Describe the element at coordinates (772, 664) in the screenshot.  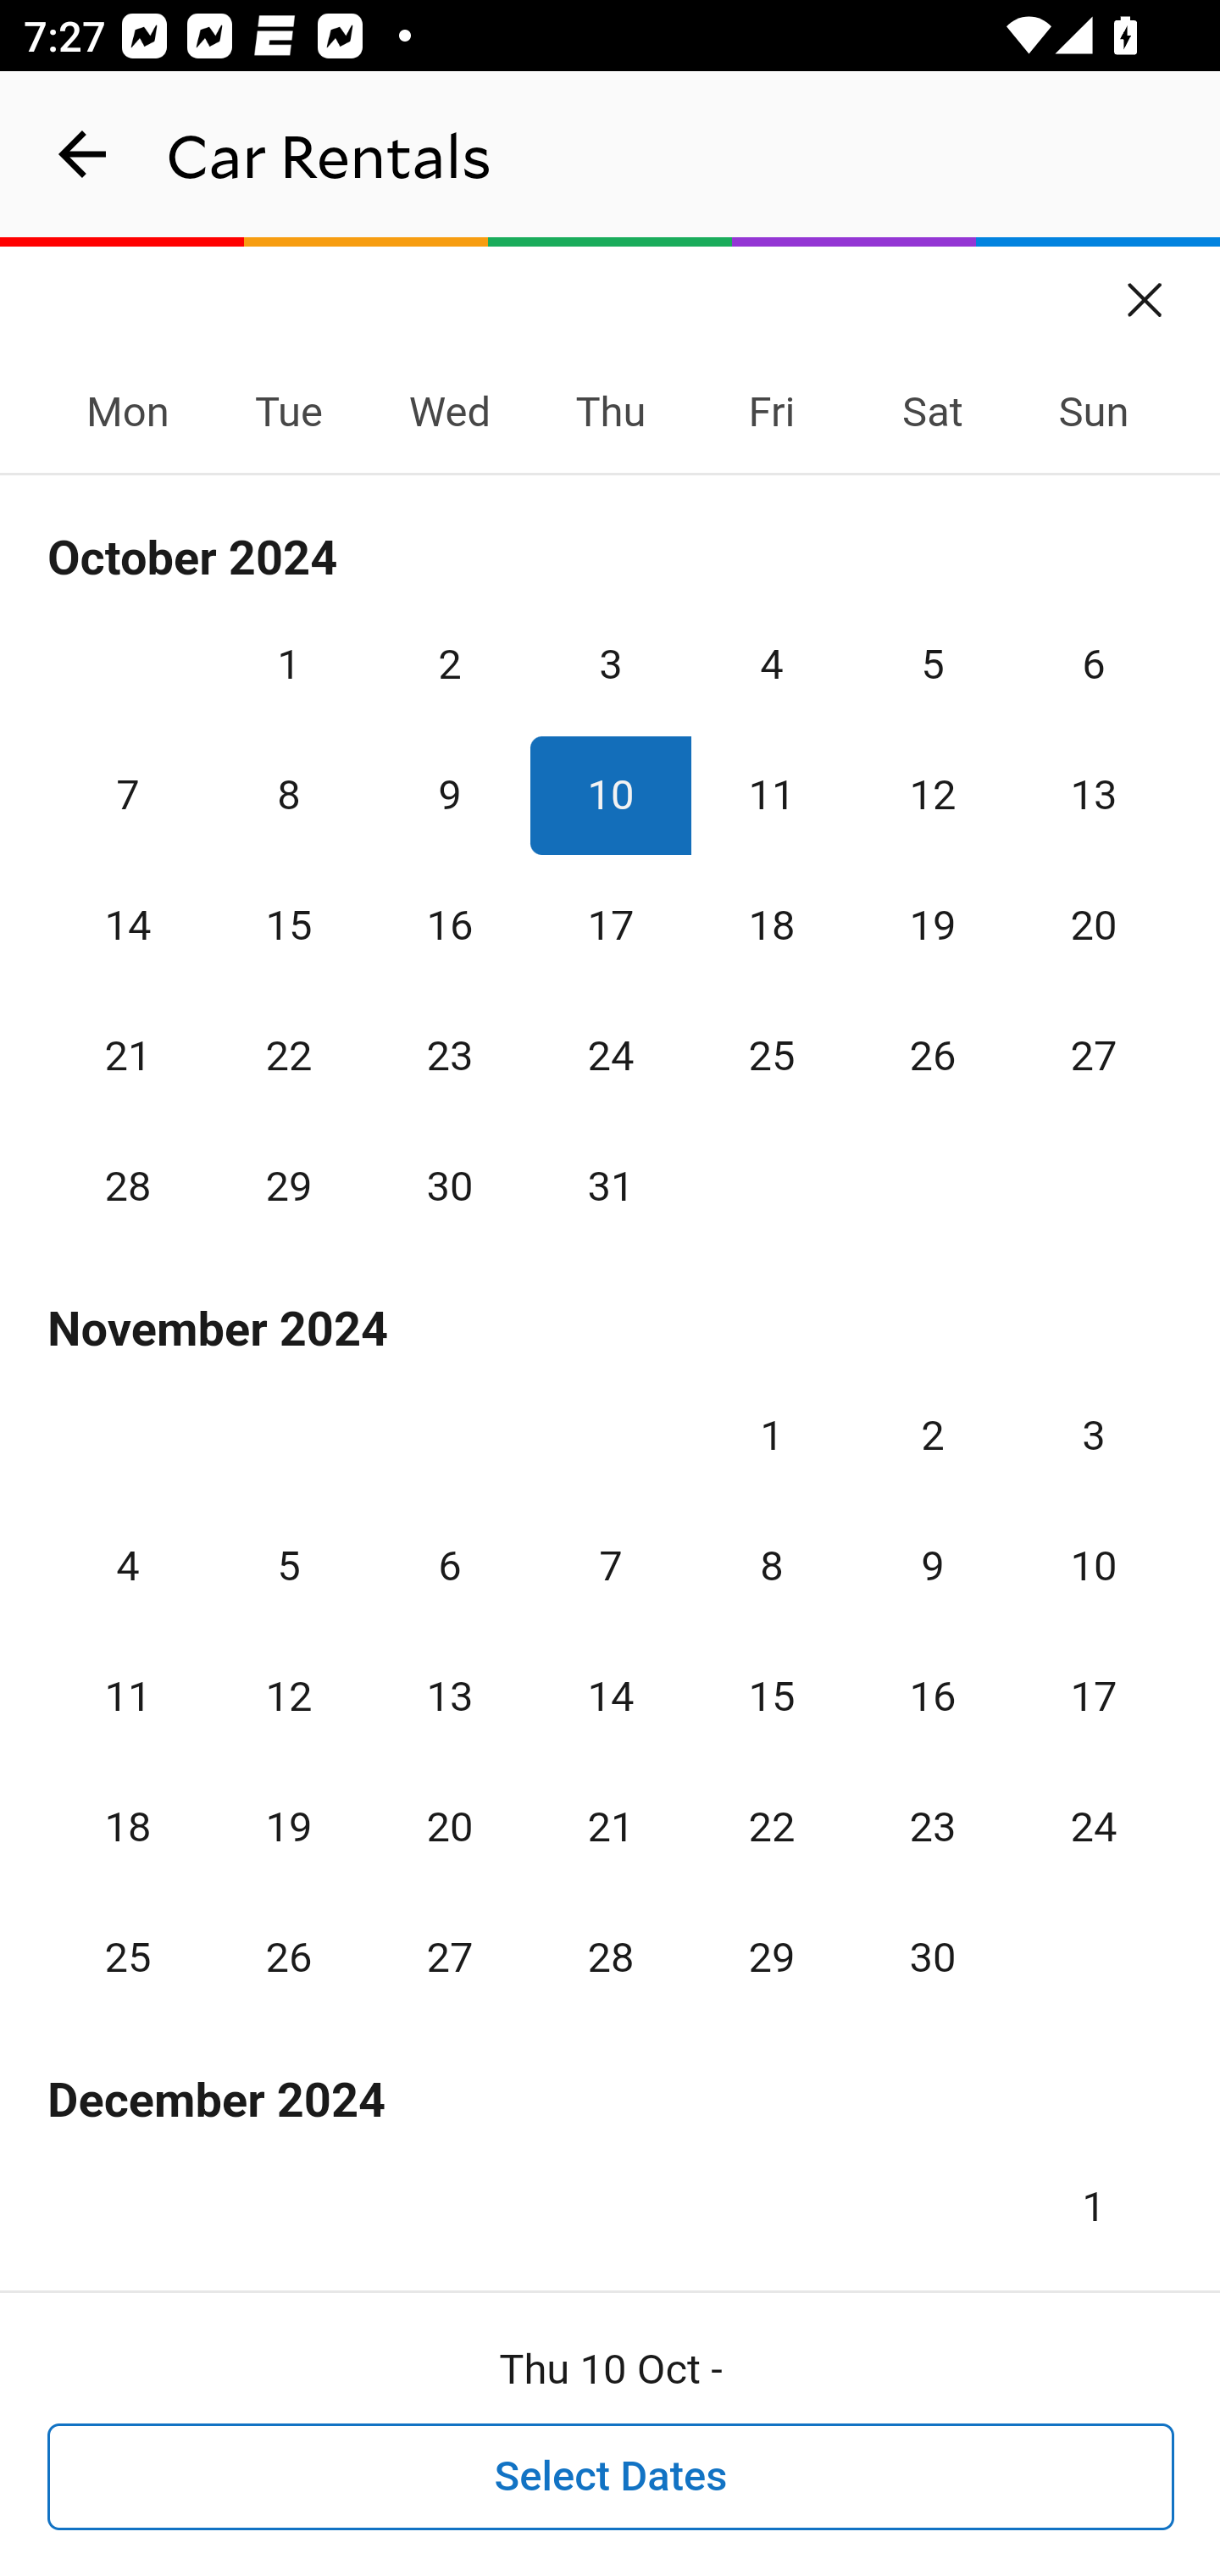
I see `4 October 2024` at that location.